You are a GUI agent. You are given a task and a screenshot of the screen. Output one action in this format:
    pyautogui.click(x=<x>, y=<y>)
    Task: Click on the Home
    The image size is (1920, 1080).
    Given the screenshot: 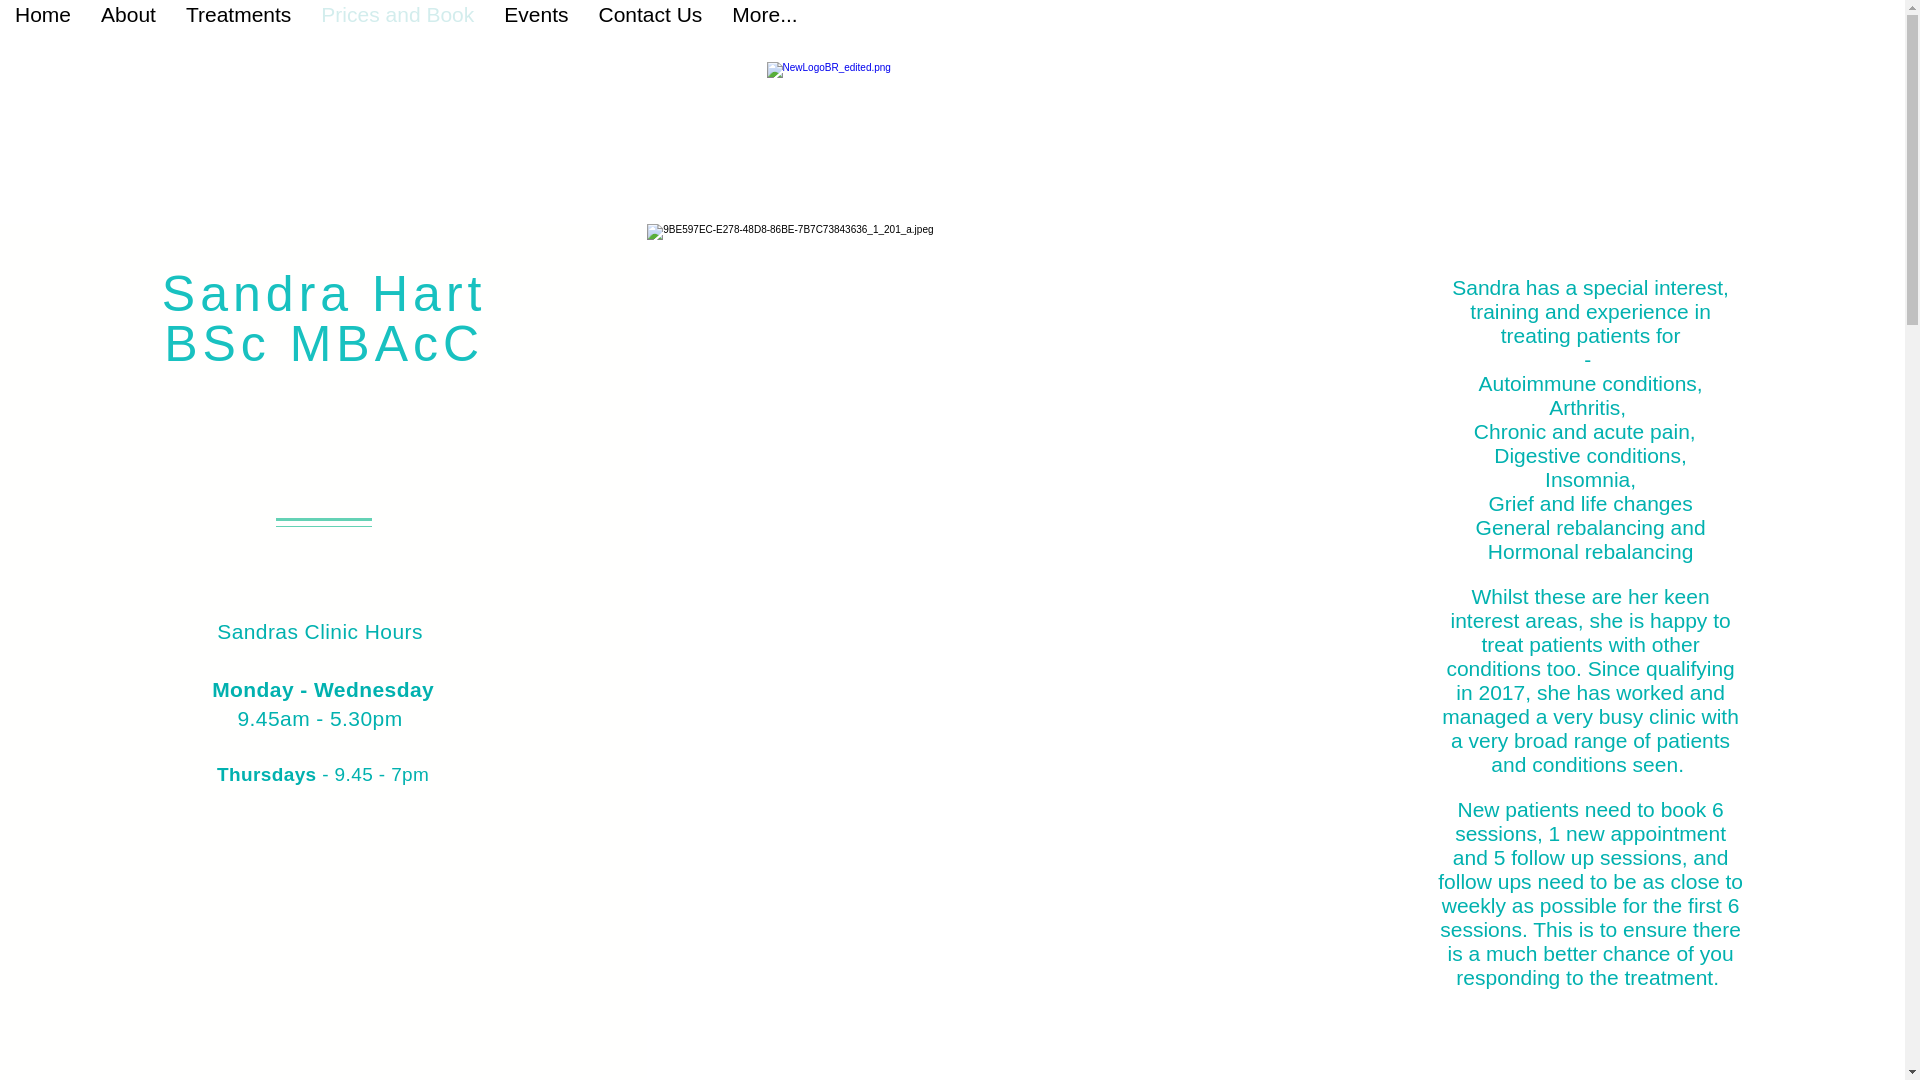 What is the action you would take?
    pyautogui.click(x=958, y=134)
    